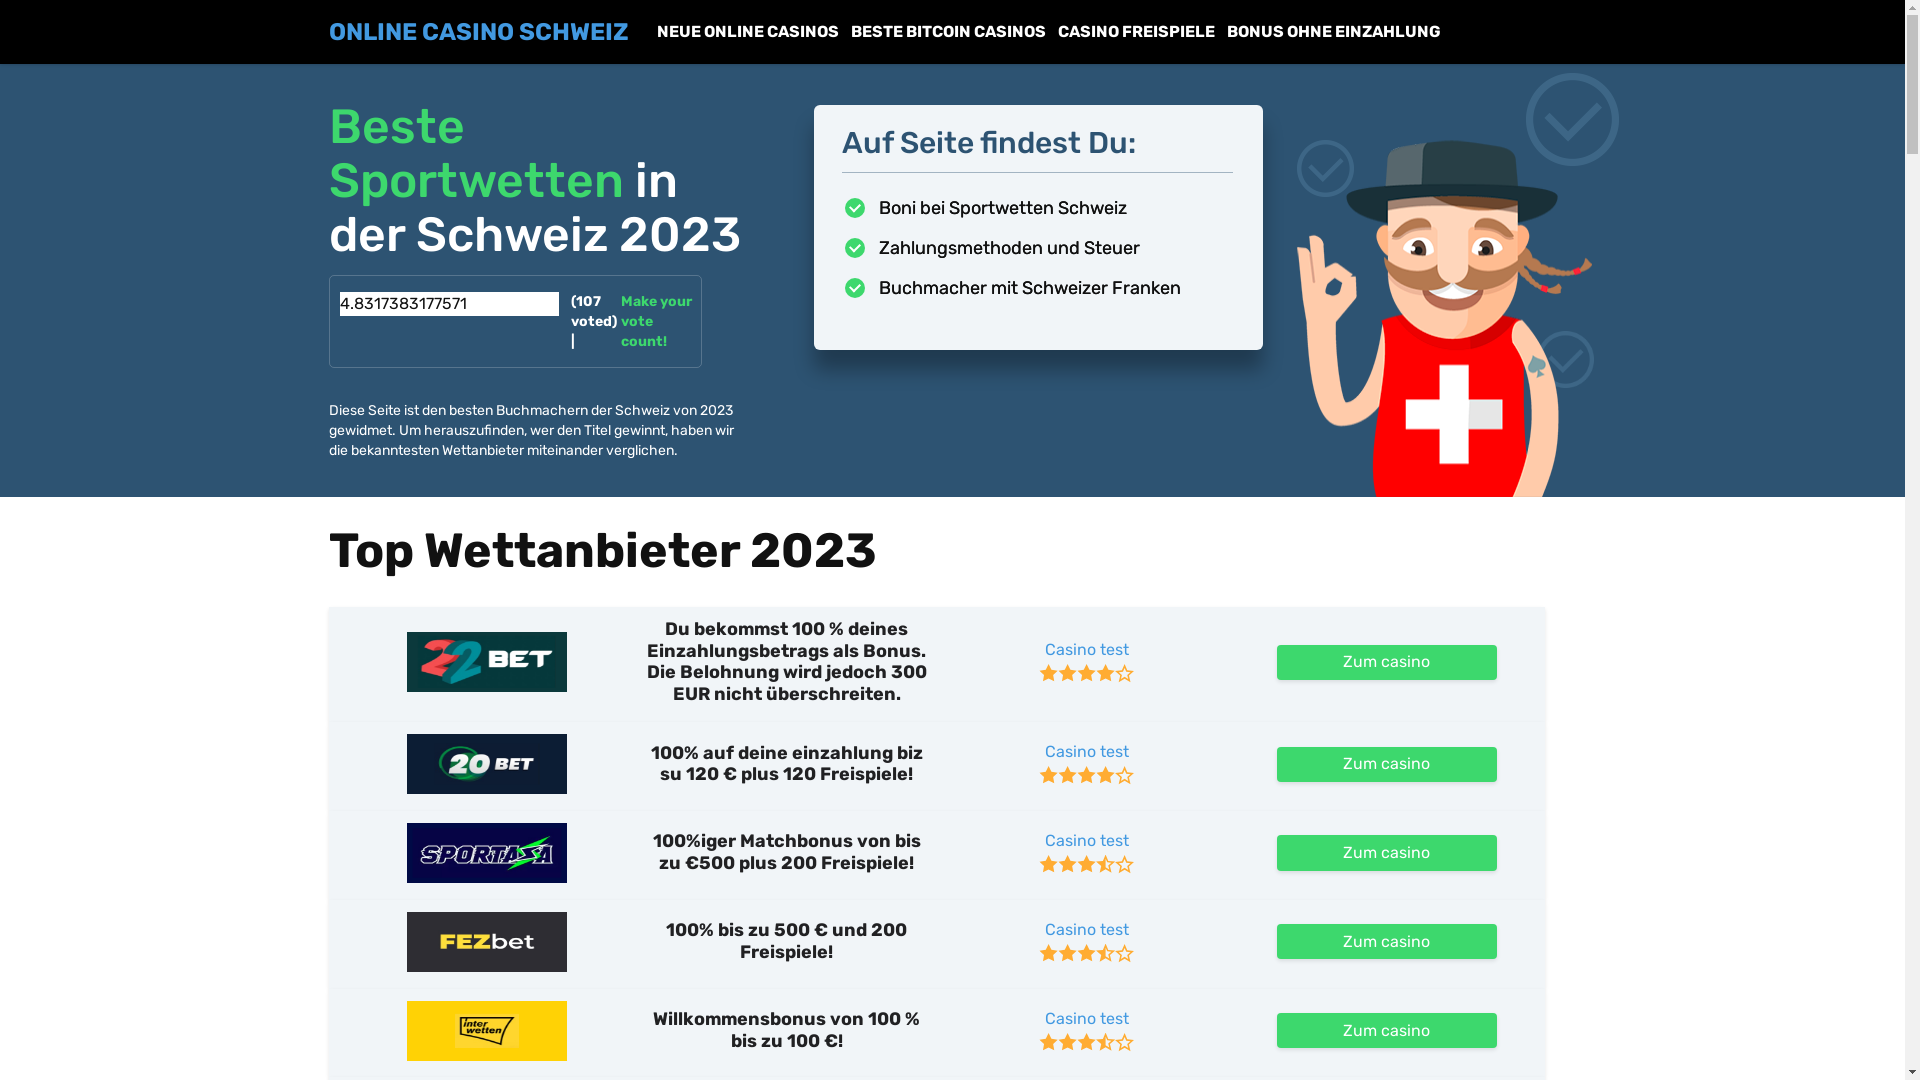 This screenshot has width=1920, height=1080. Describe the element at coordinates (1086, 1018) in the screenshot. I see `Casino test` at that location.